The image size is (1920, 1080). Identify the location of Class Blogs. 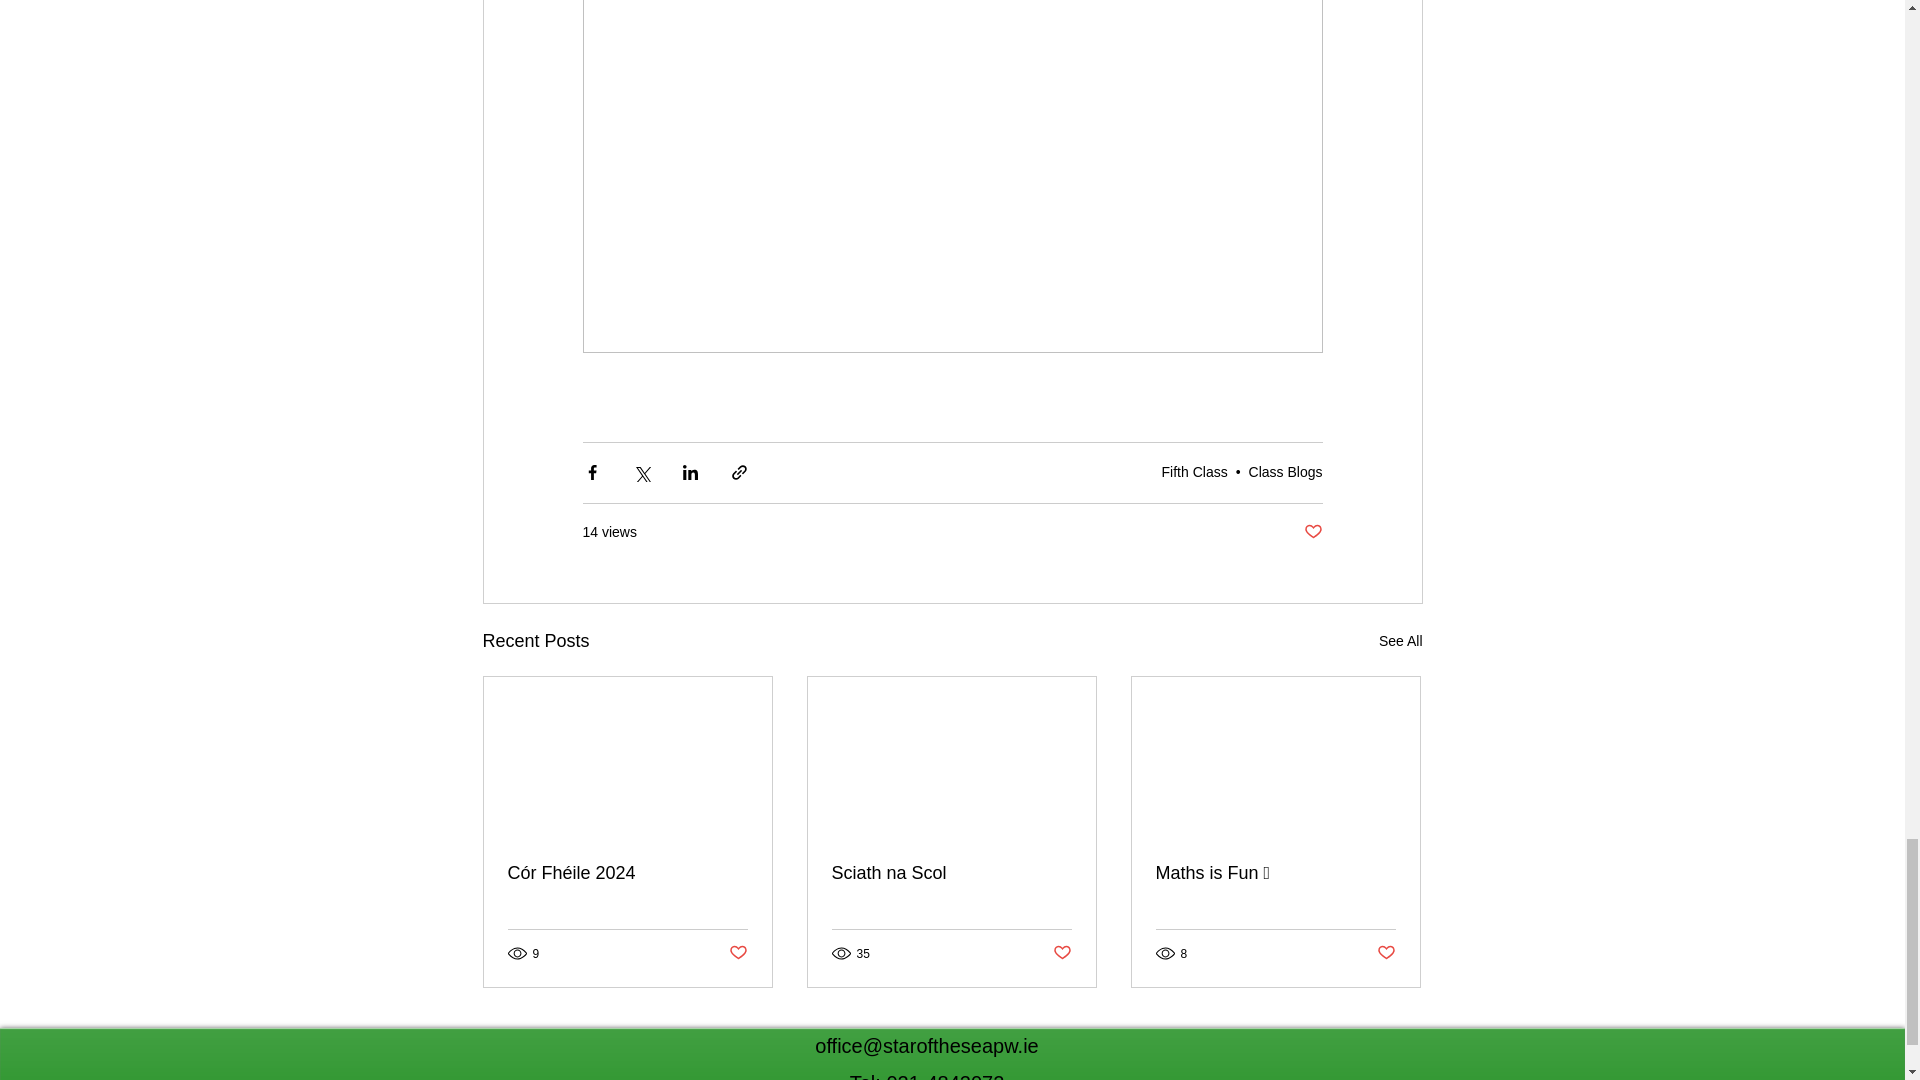
(1286, 472).